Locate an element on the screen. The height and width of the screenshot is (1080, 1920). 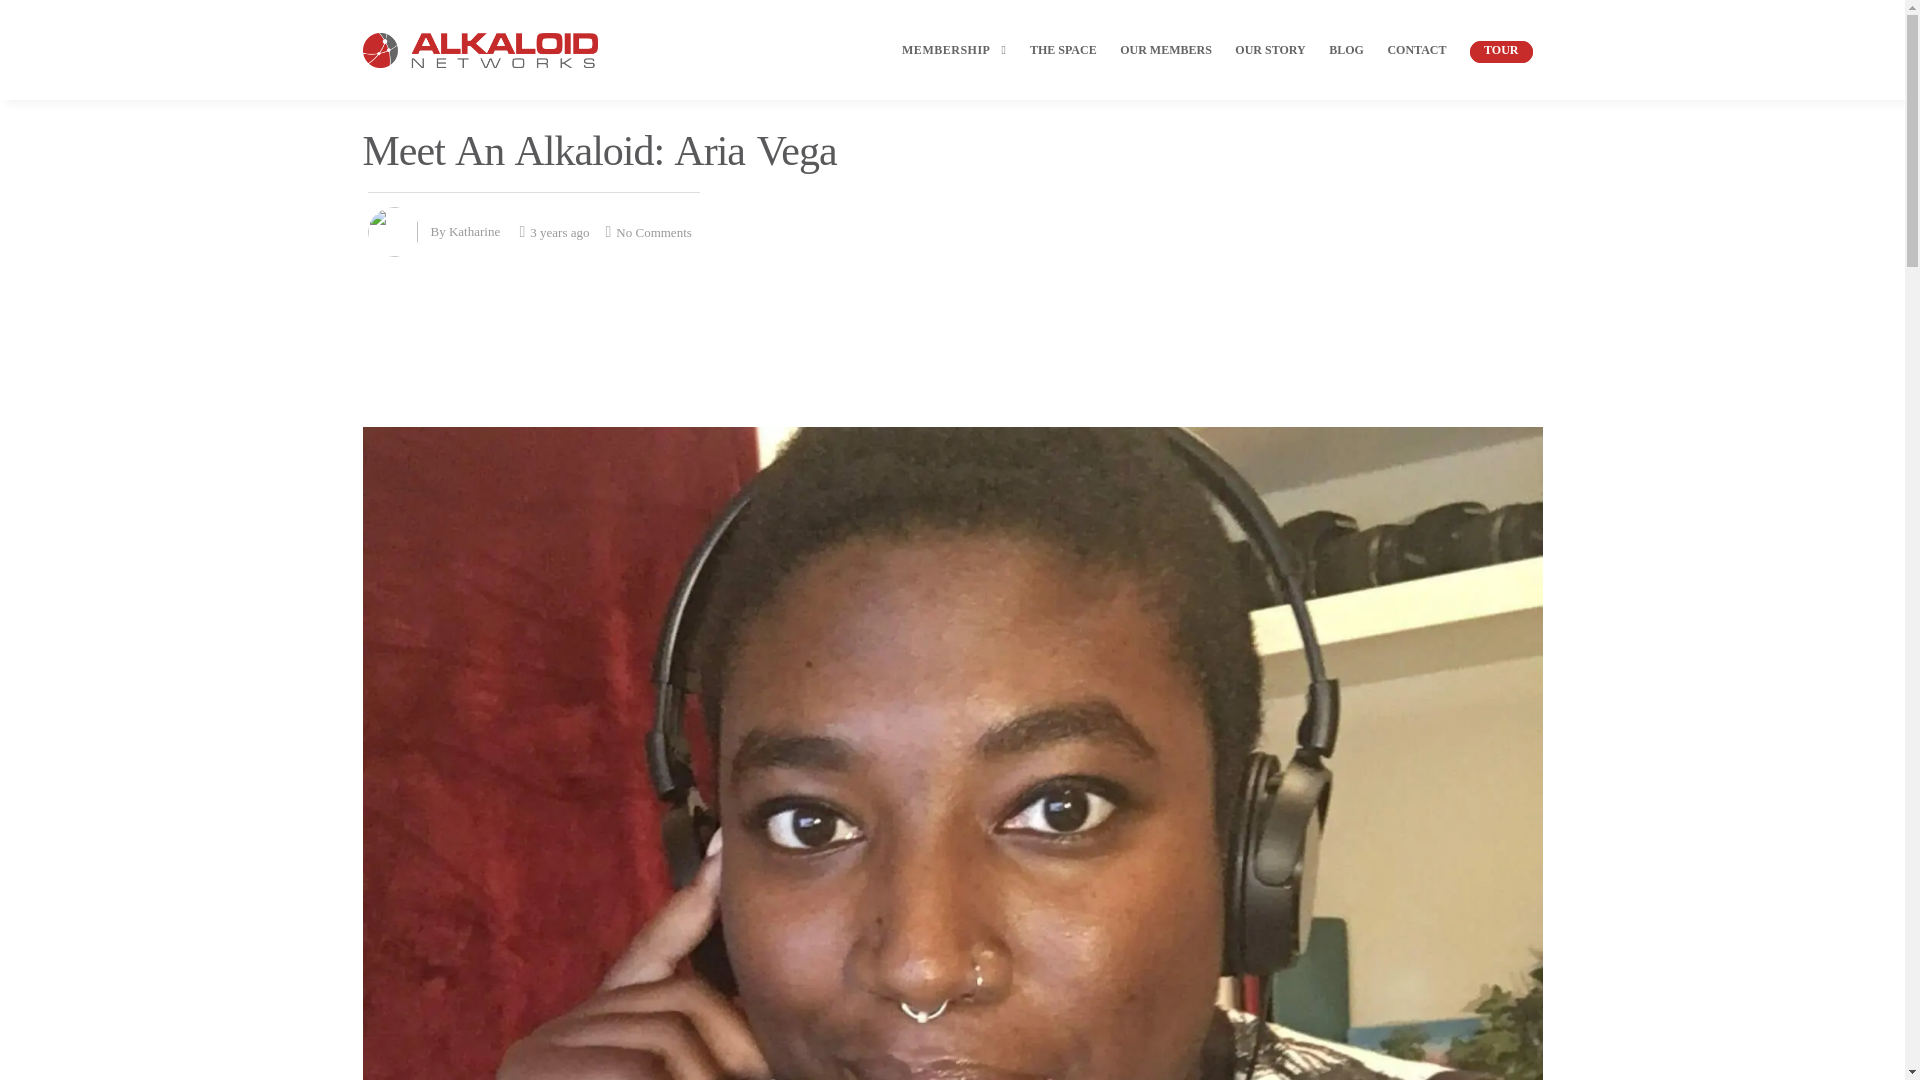
OUR MEMBERS is located at coordinates (1165, 67).